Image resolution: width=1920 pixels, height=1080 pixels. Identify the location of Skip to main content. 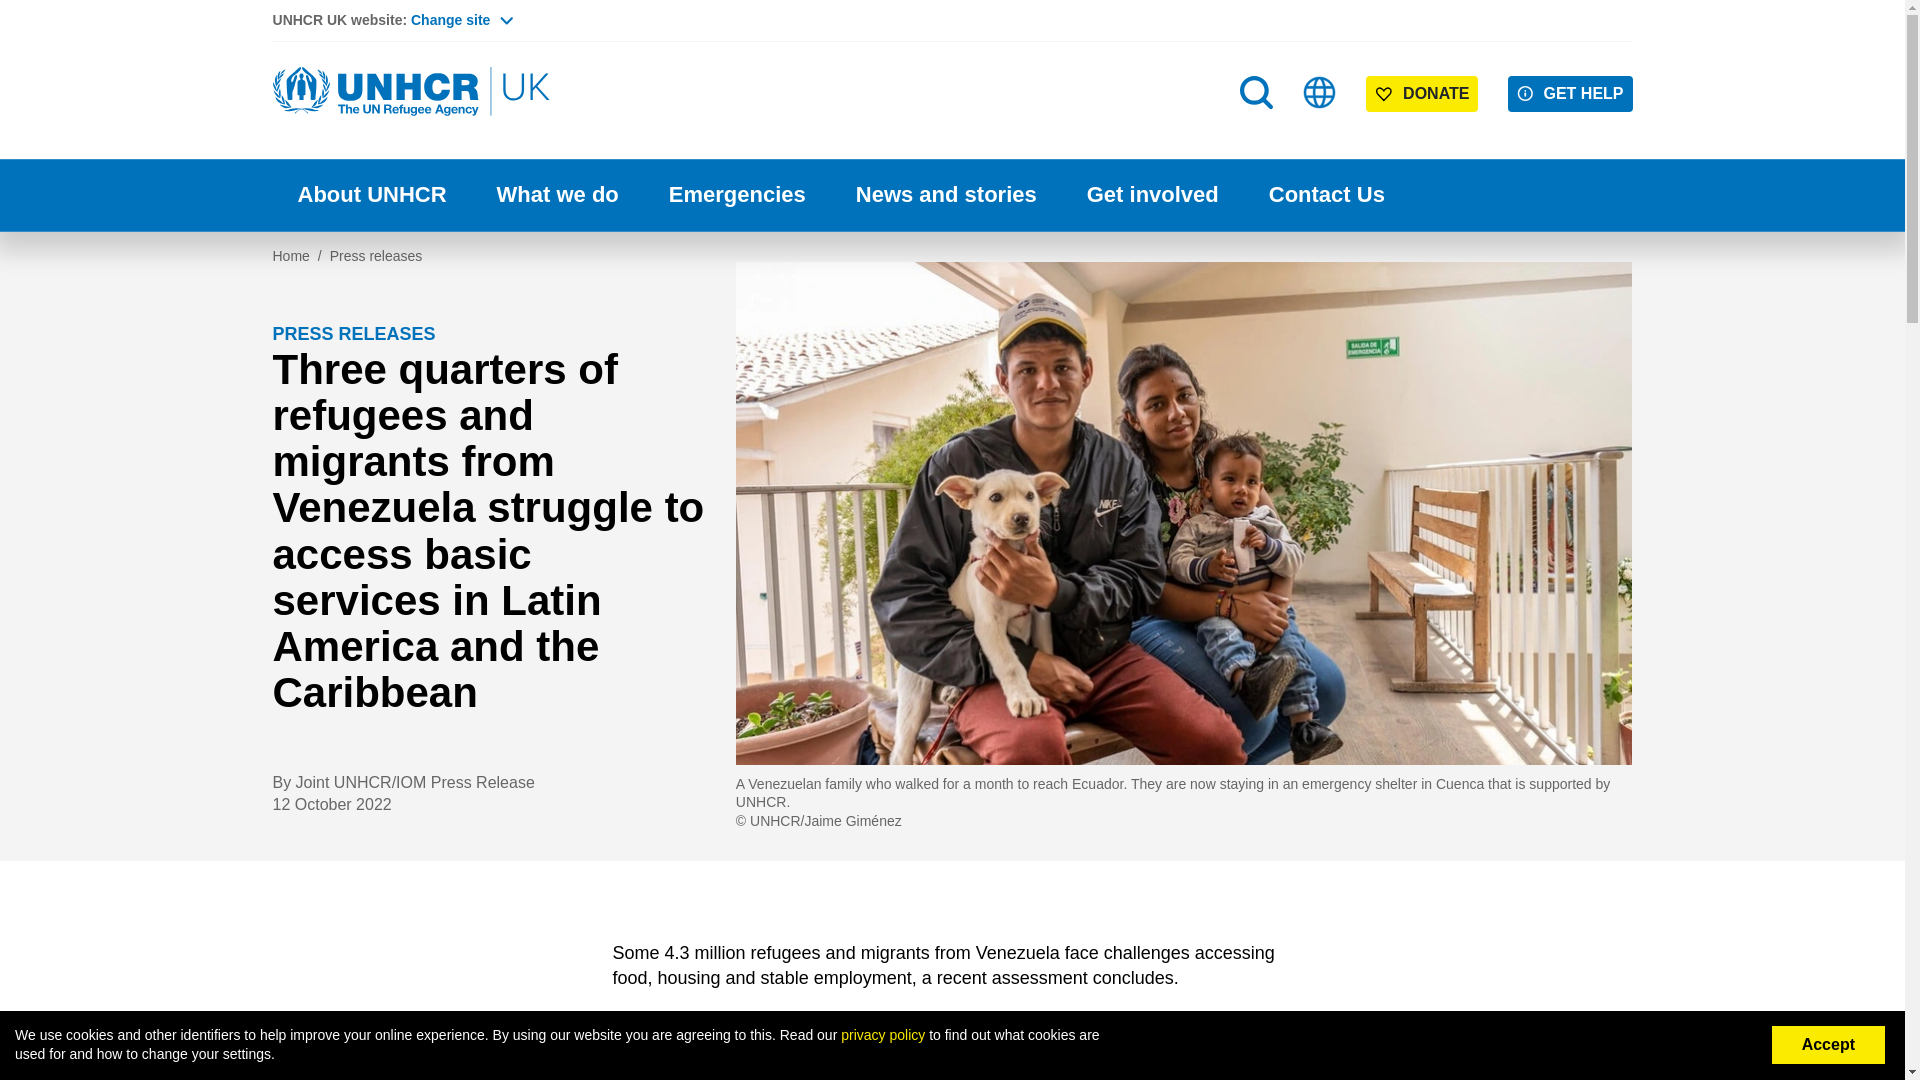
(952, 2).